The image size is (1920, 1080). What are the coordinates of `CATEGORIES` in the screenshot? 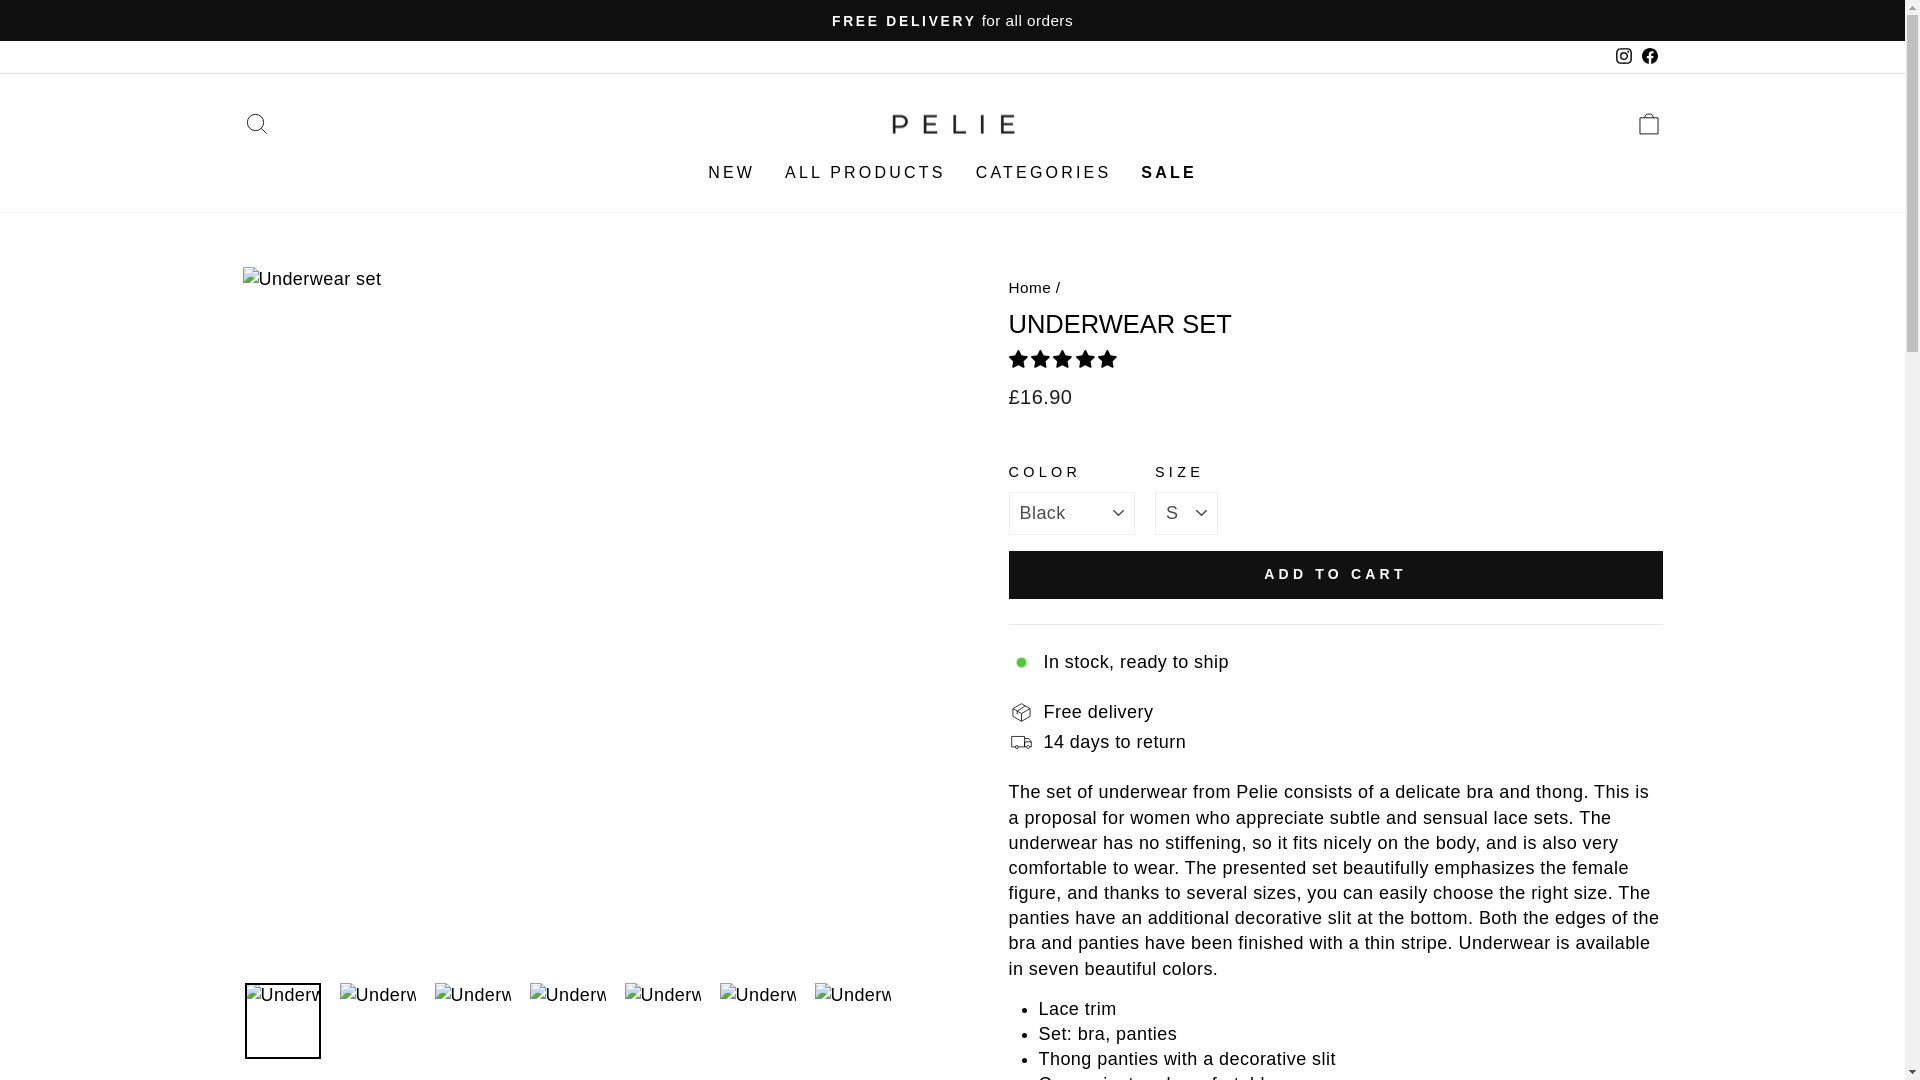 It's located at (1044, 174).